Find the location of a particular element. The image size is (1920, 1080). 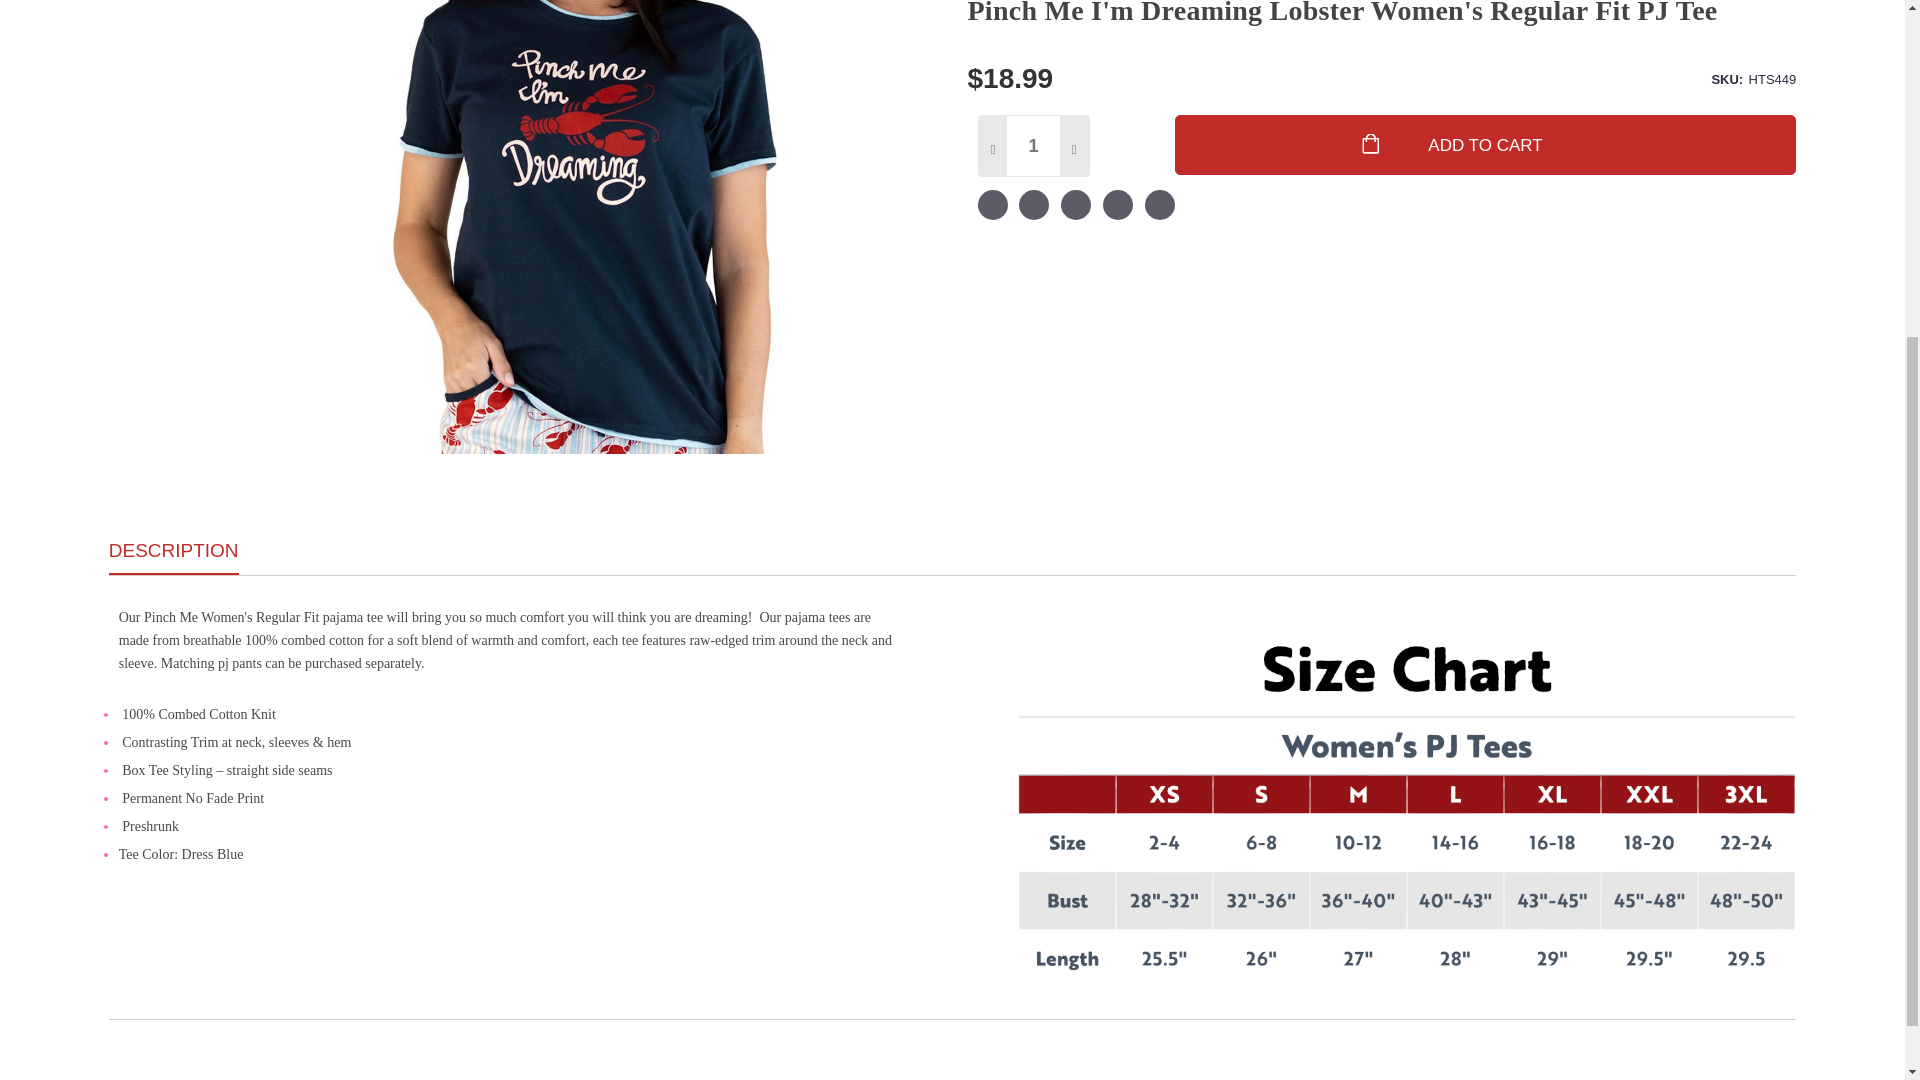

Print is located at coordinates (1076, 208).